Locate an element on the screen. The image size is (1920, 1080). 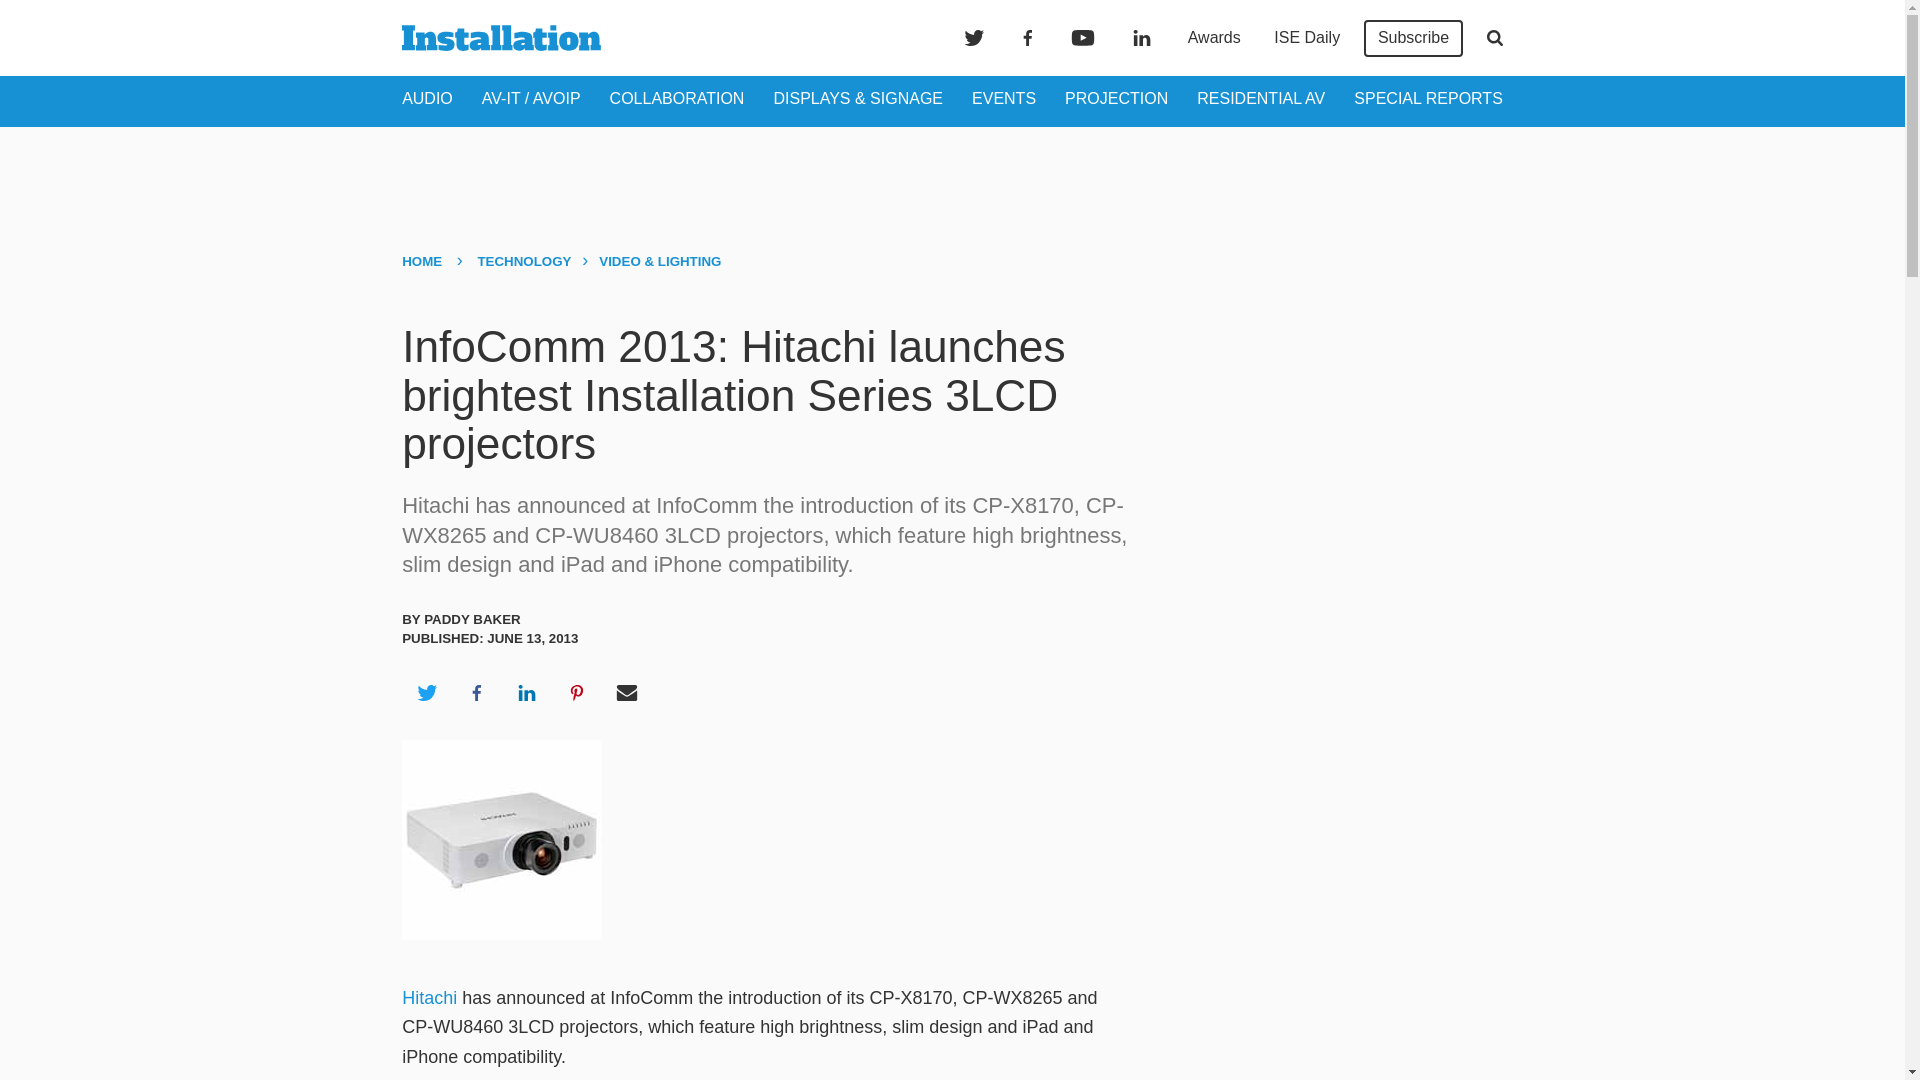
Share on LinkedIn is located at coordinates (526, 693).